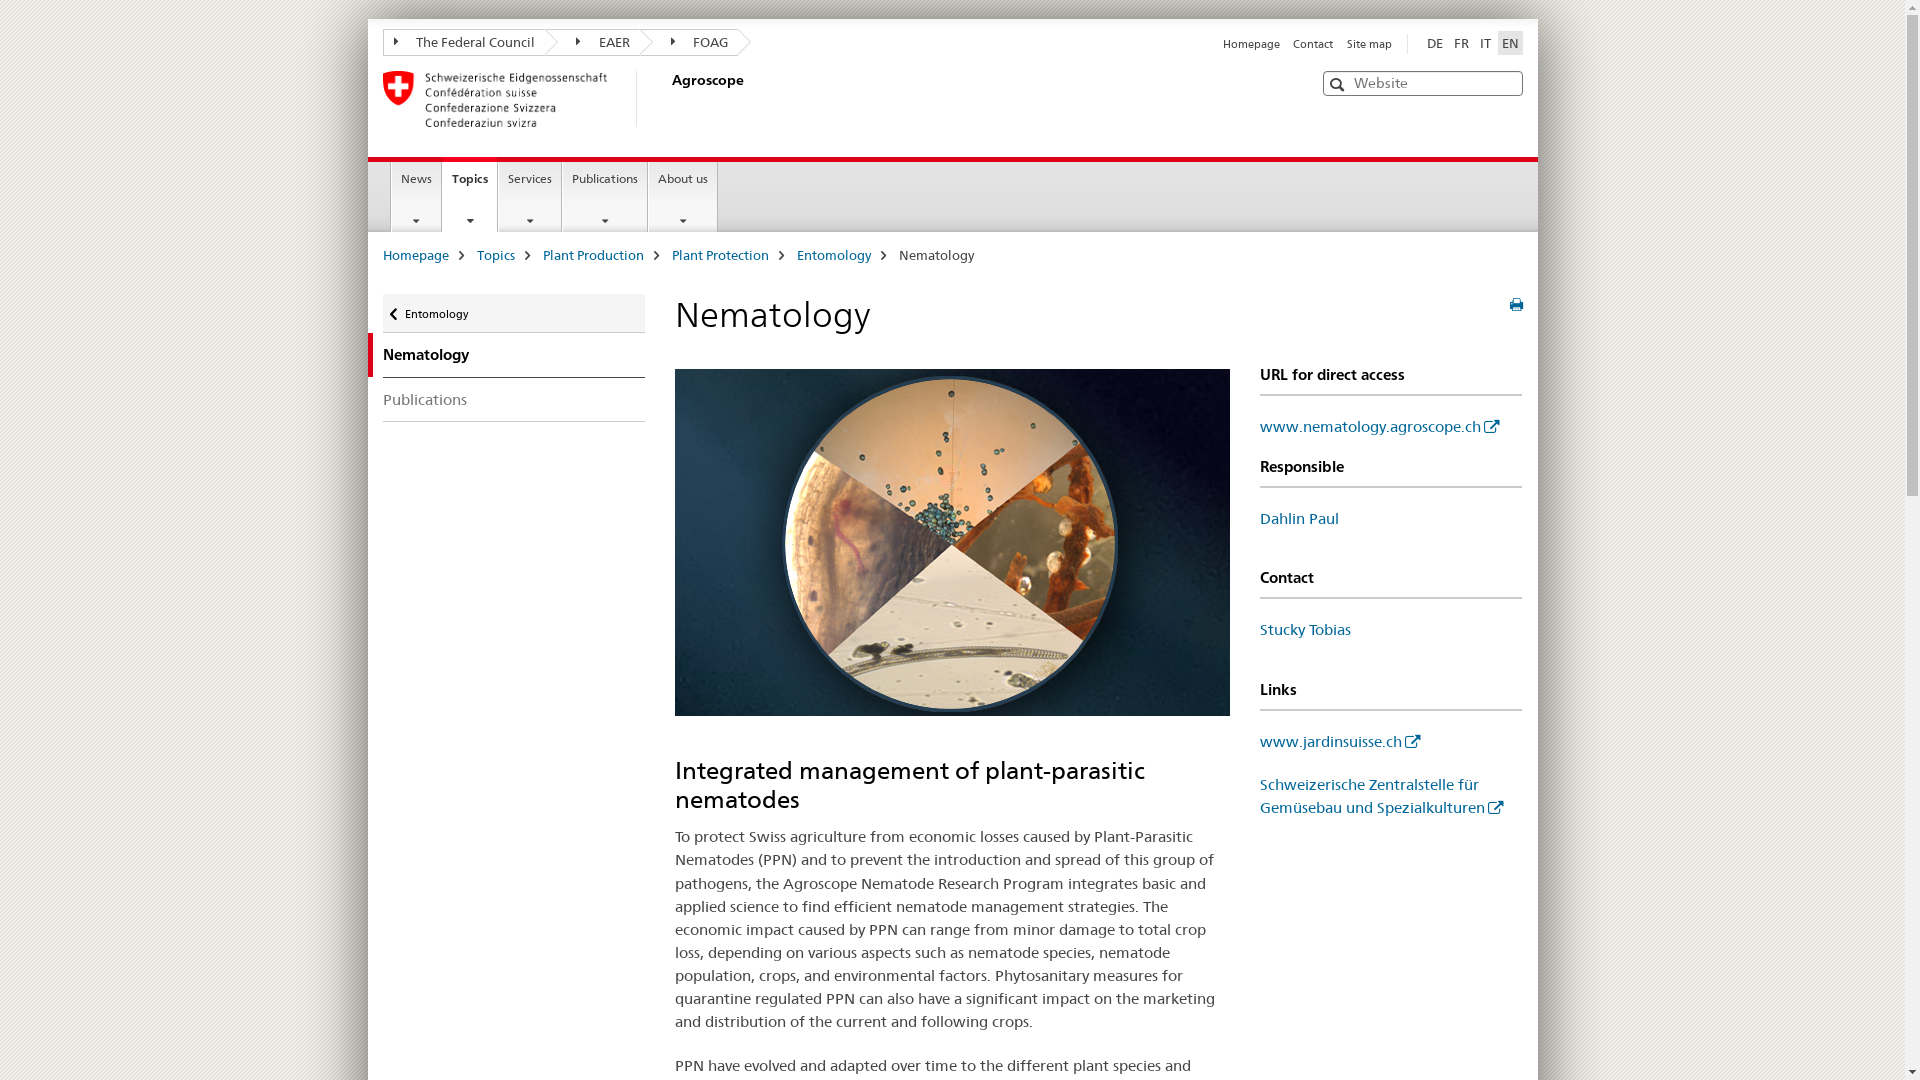 This screenshot has width=1920, height=1080. Describe the element at coordinates (592, 255) in the screenshot. I see `Plant Production` at that location.